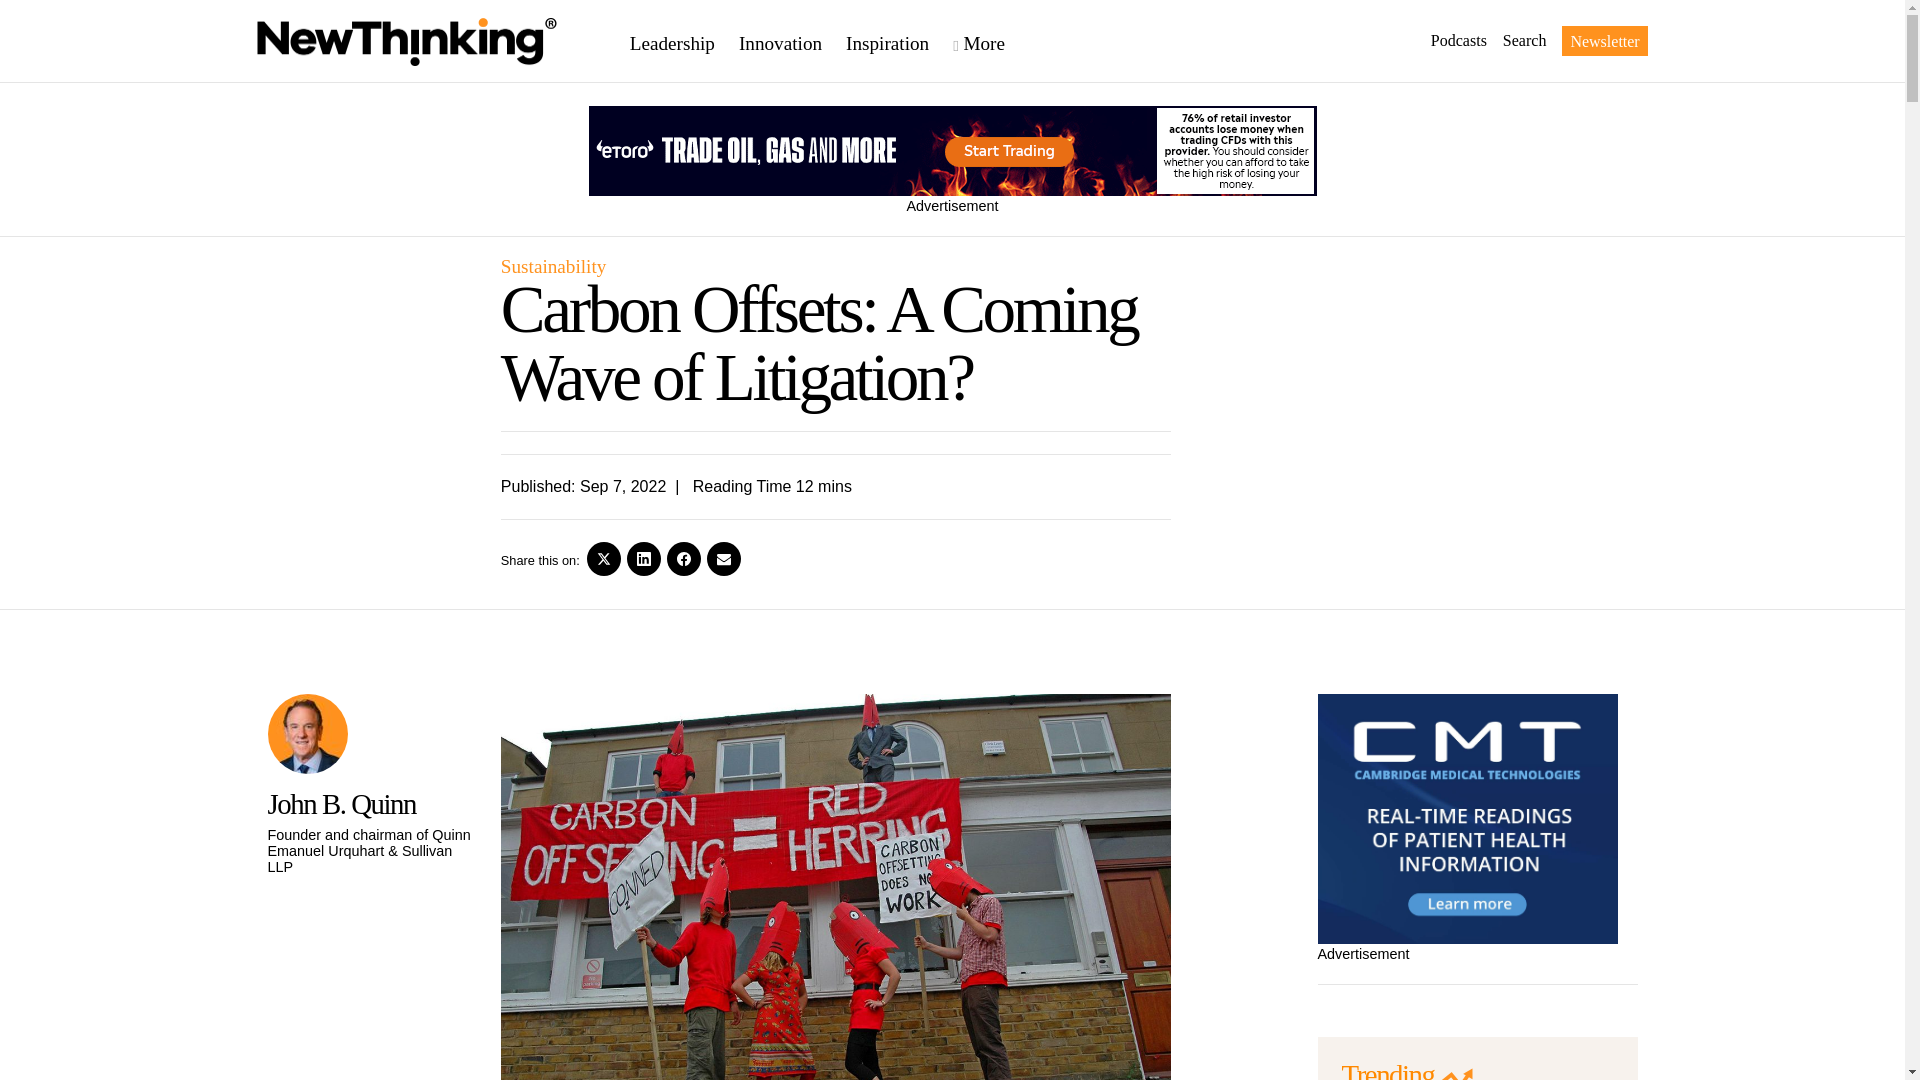  I want to click on Inspiration, so click(899, 42).